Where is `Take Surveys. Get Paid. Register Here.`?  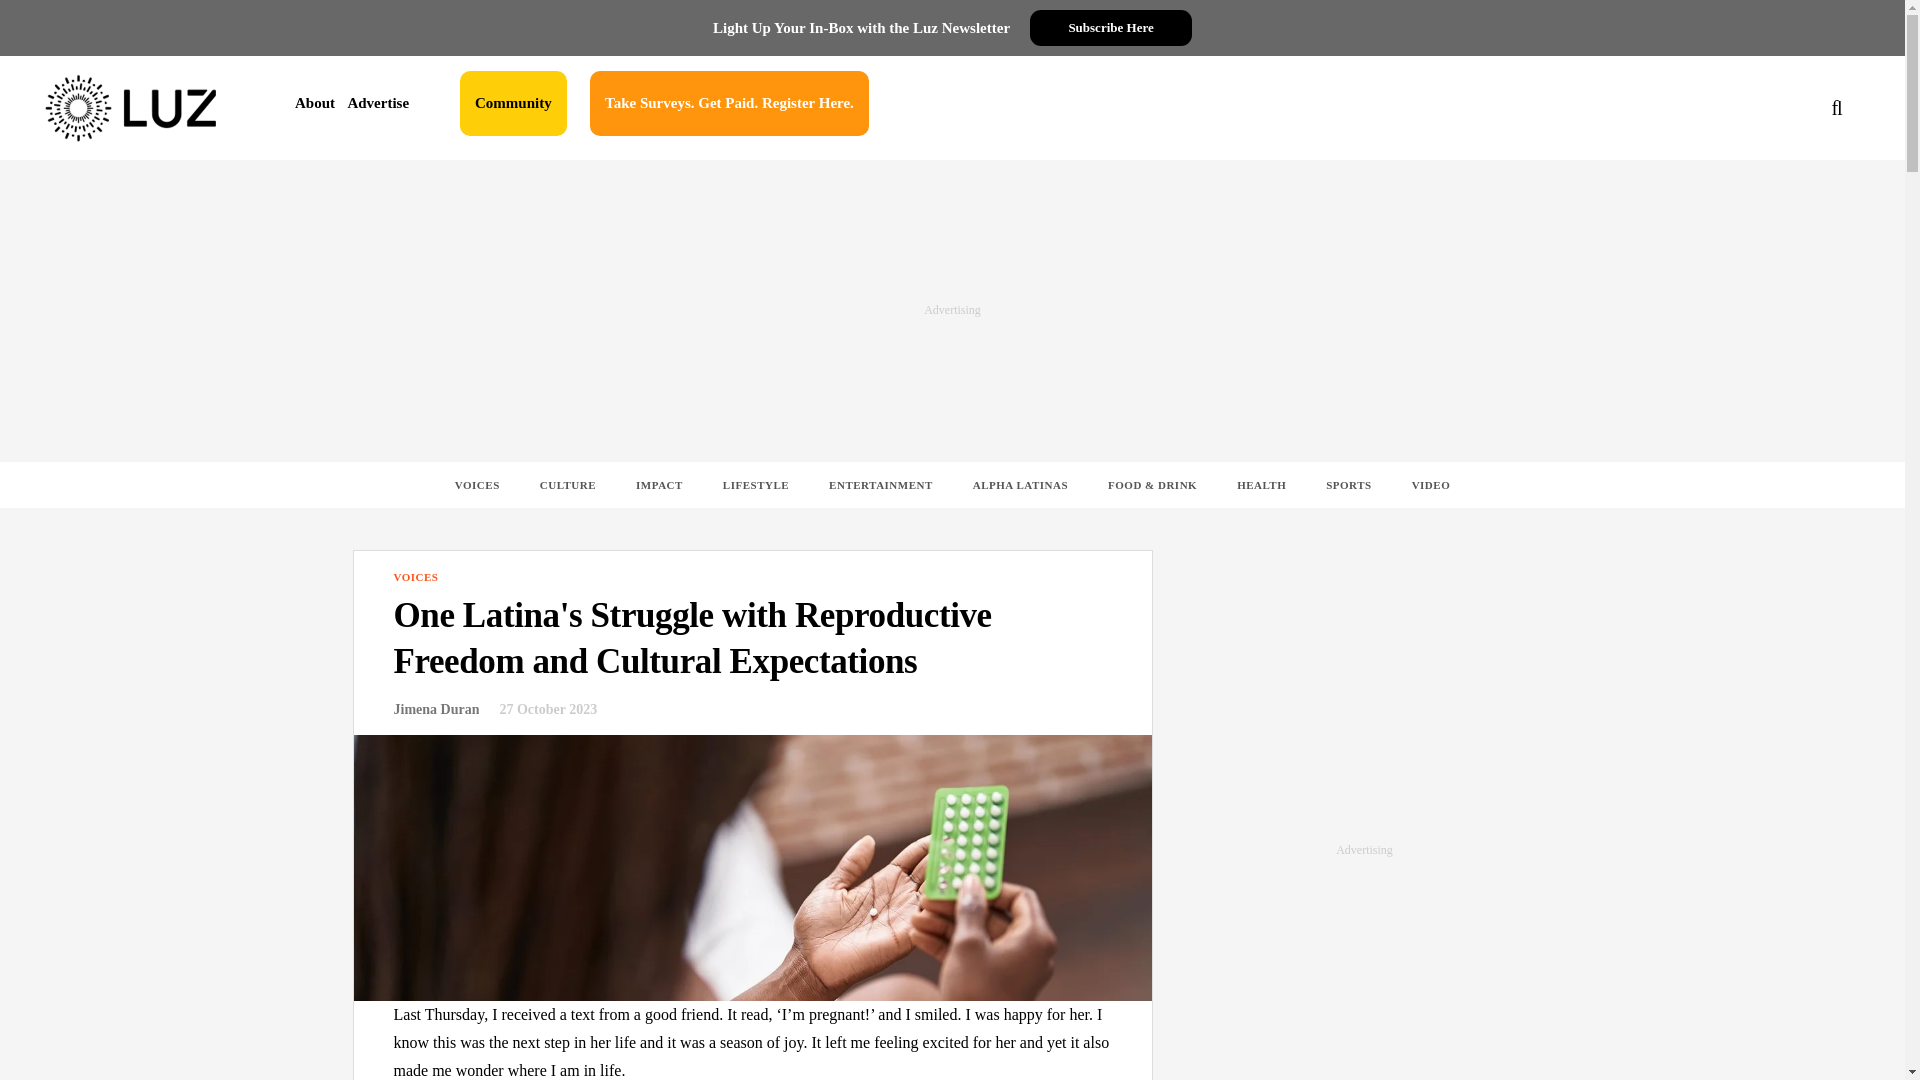 Take Surveys. Get Paid. Register Here. is located at coordinates (729, 104).